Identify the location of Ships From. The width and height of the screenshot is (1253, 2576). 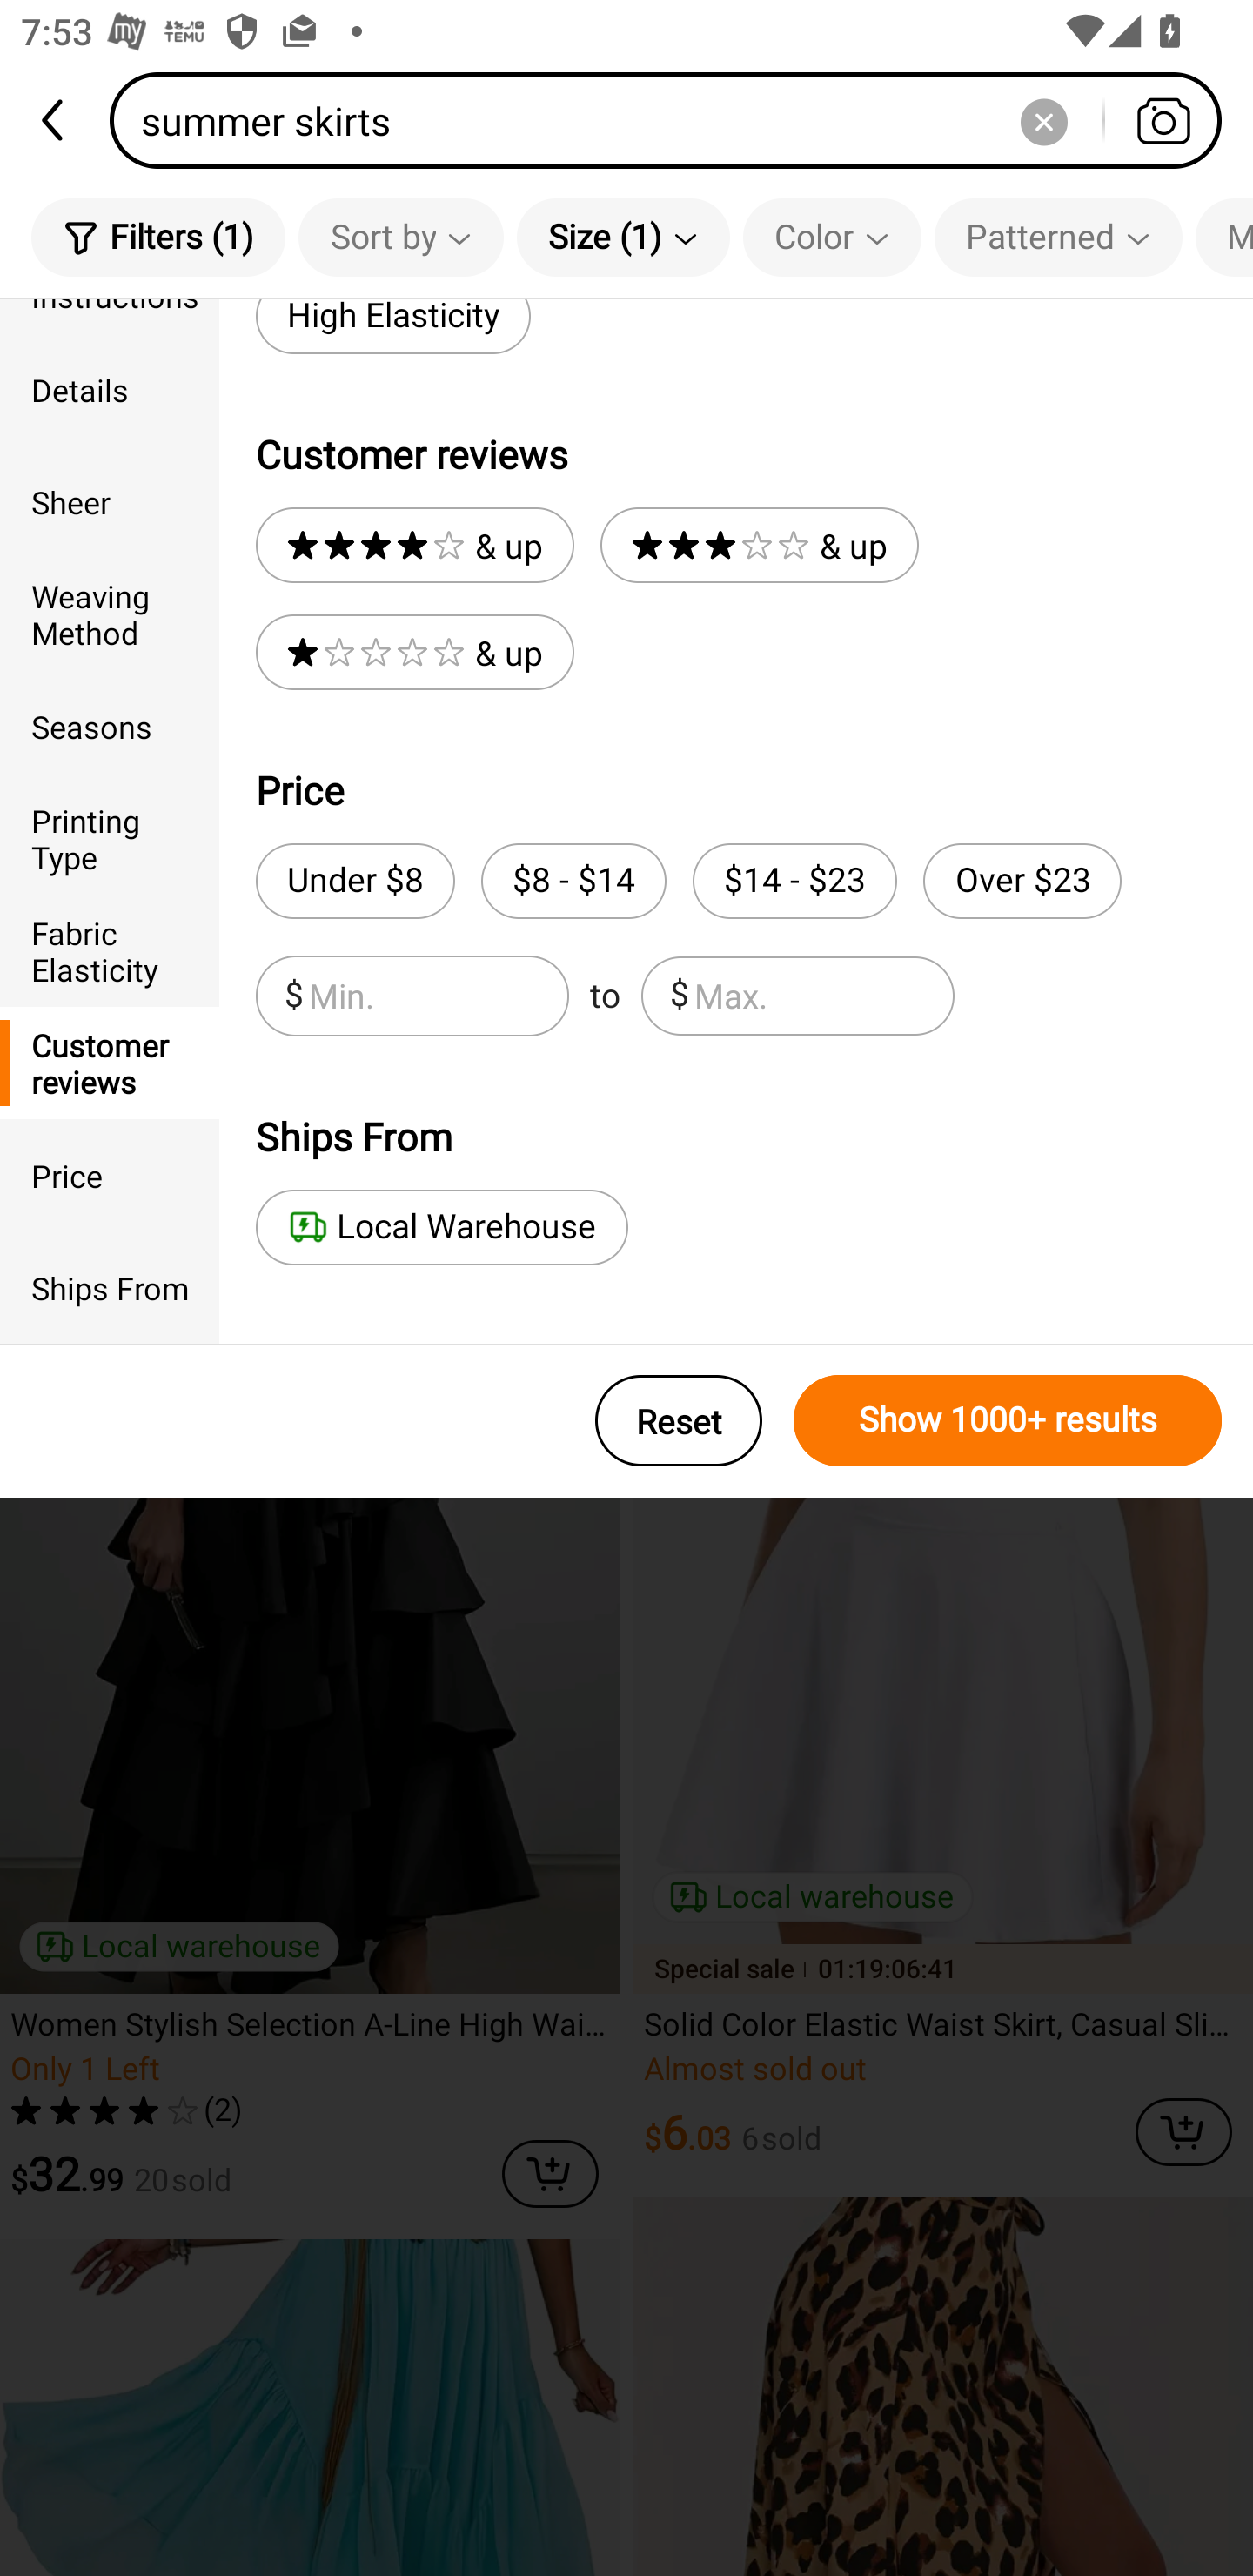
(110, 1288).